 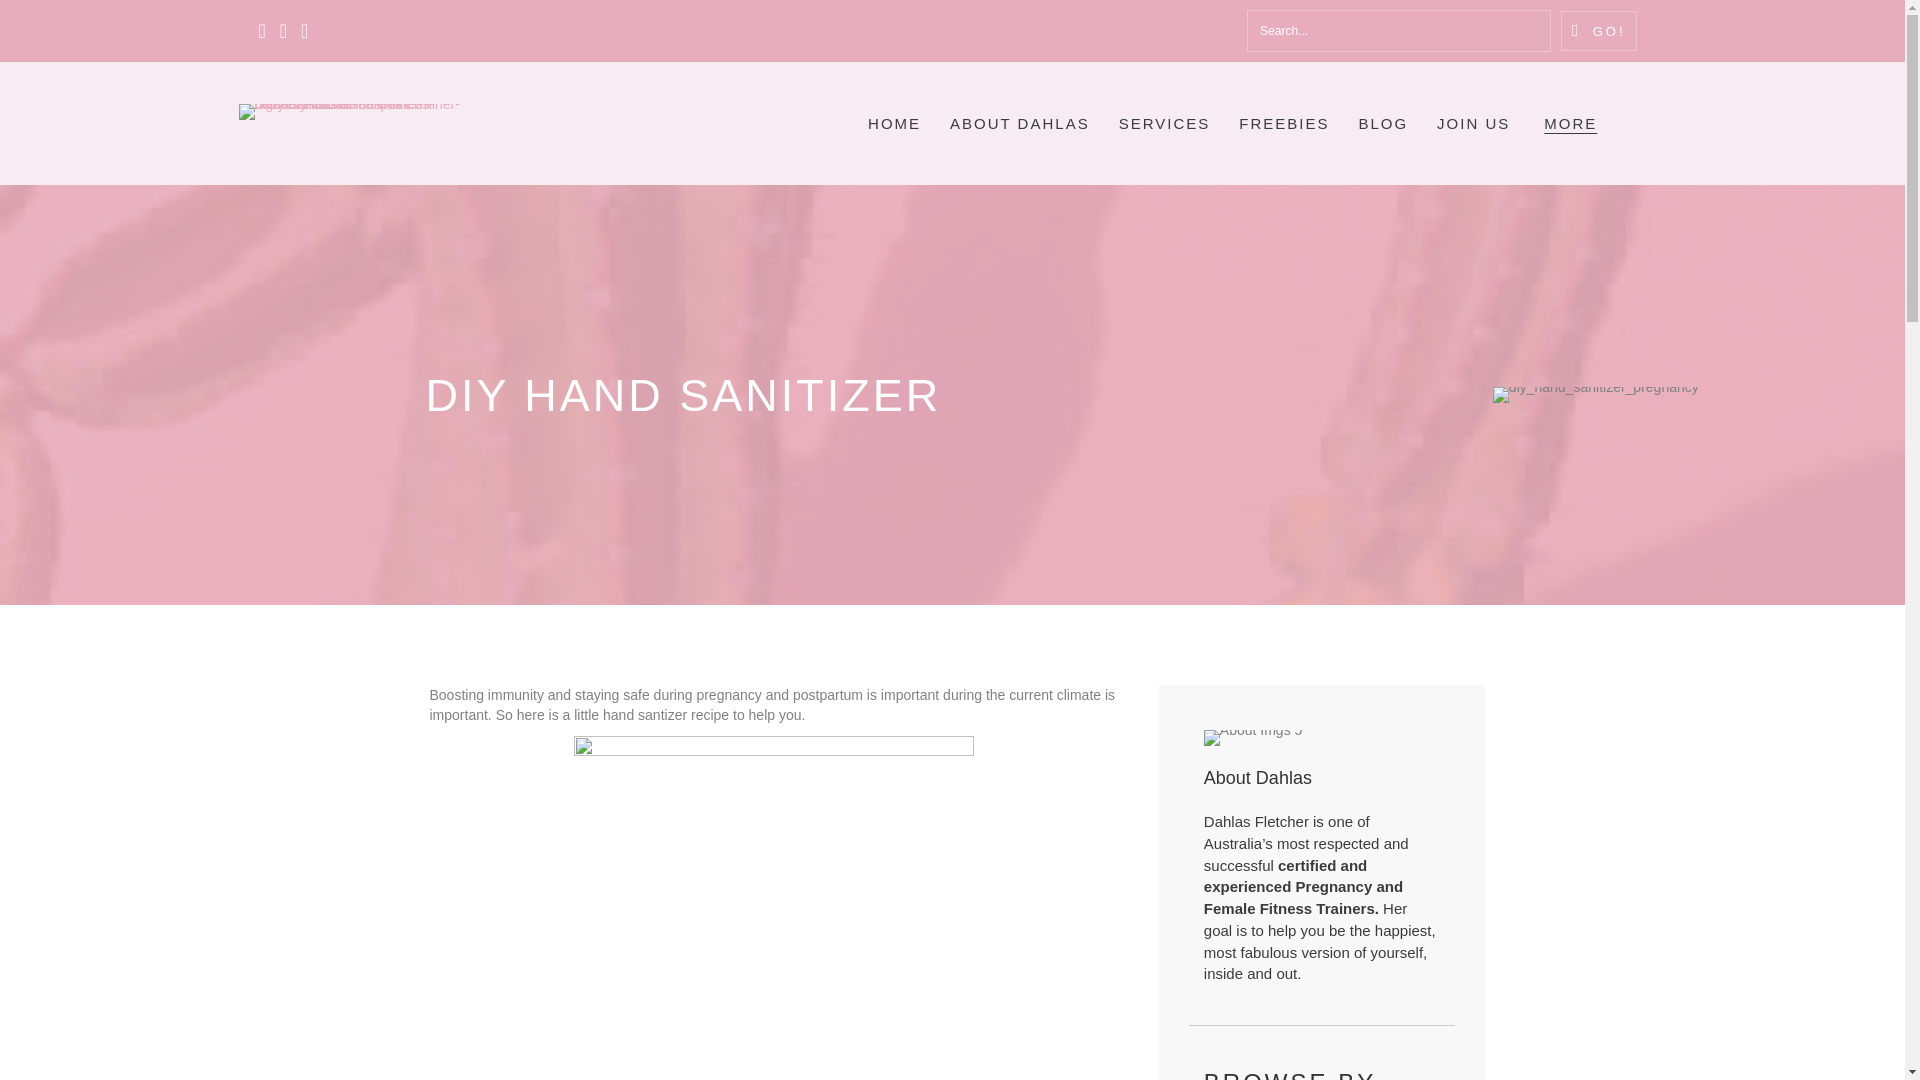 I want to click on BLOG, so click(x=1383, y=122).